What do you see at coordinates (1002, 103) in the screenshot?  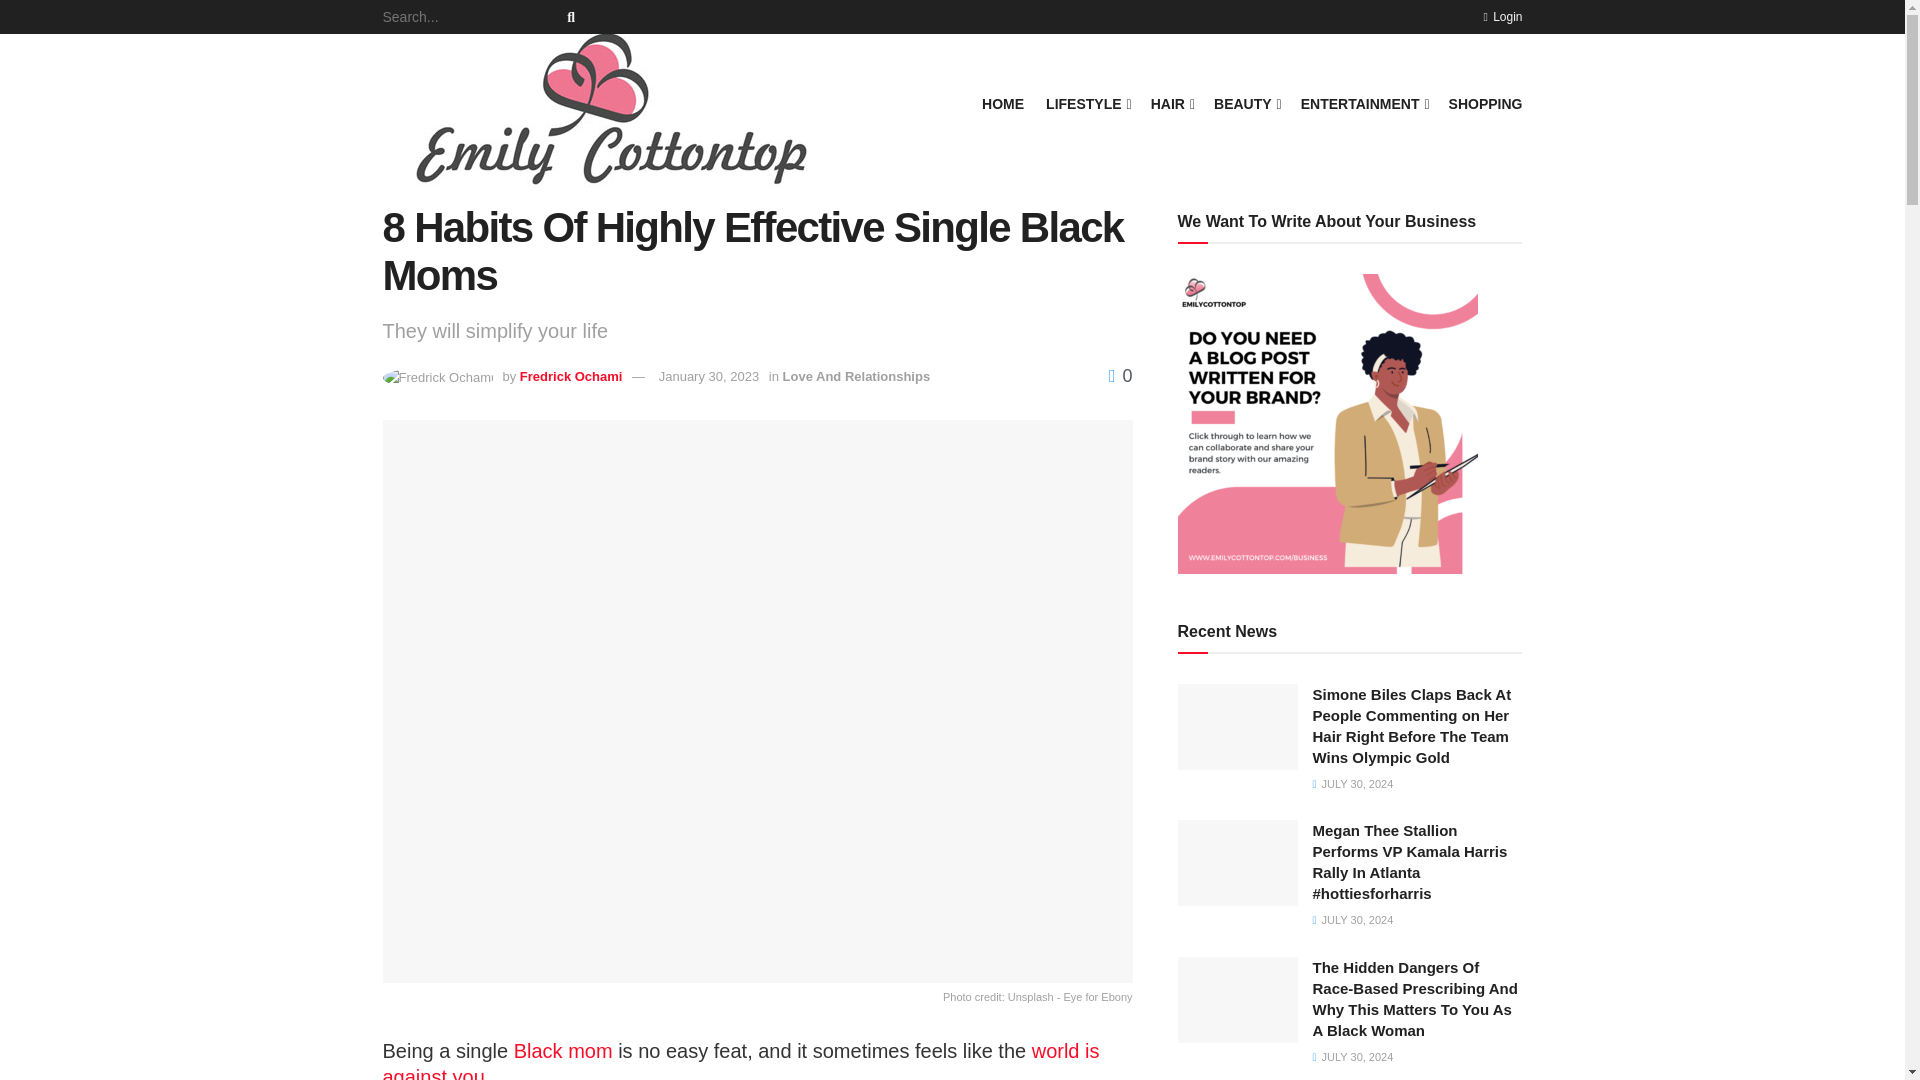 I see `HOME` at bounding box center [1002, 103].